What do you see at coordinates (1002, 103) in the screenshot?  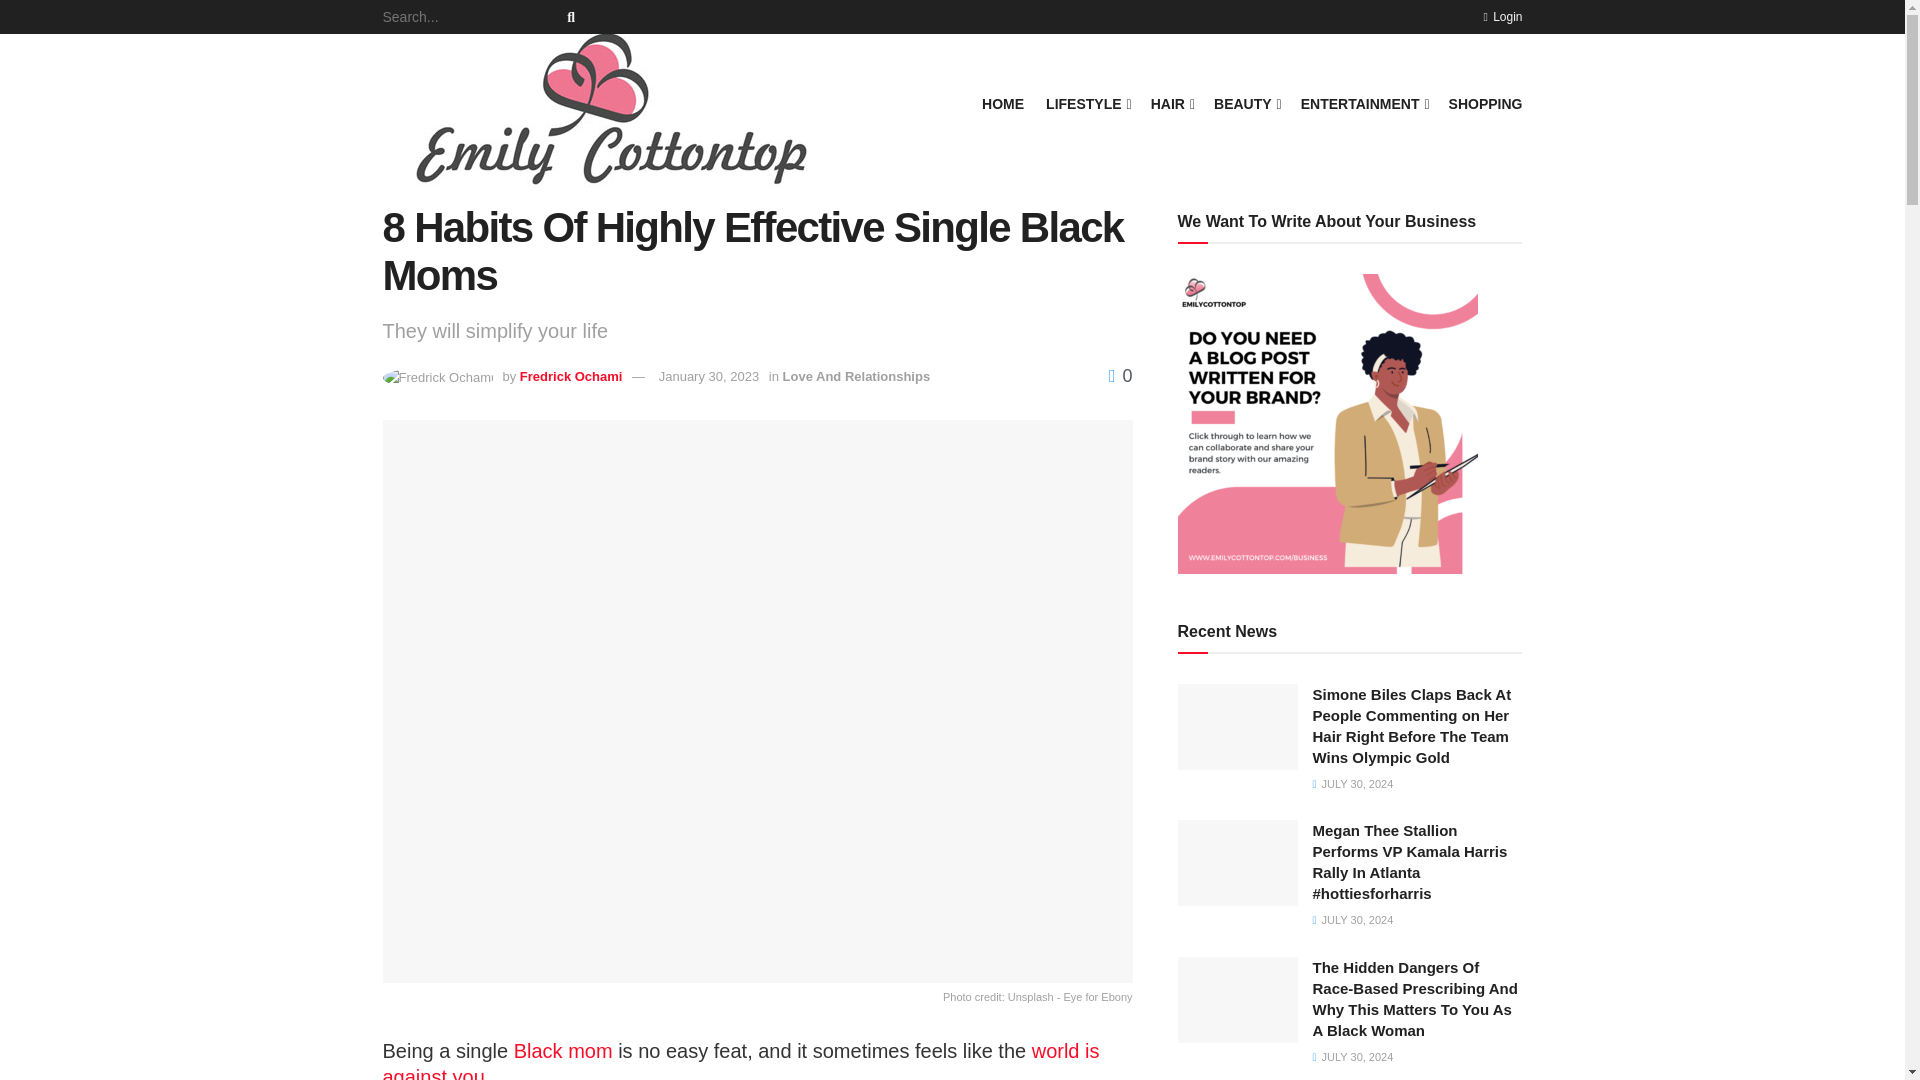 I see `HOME` at bounding box center [1002, 103].